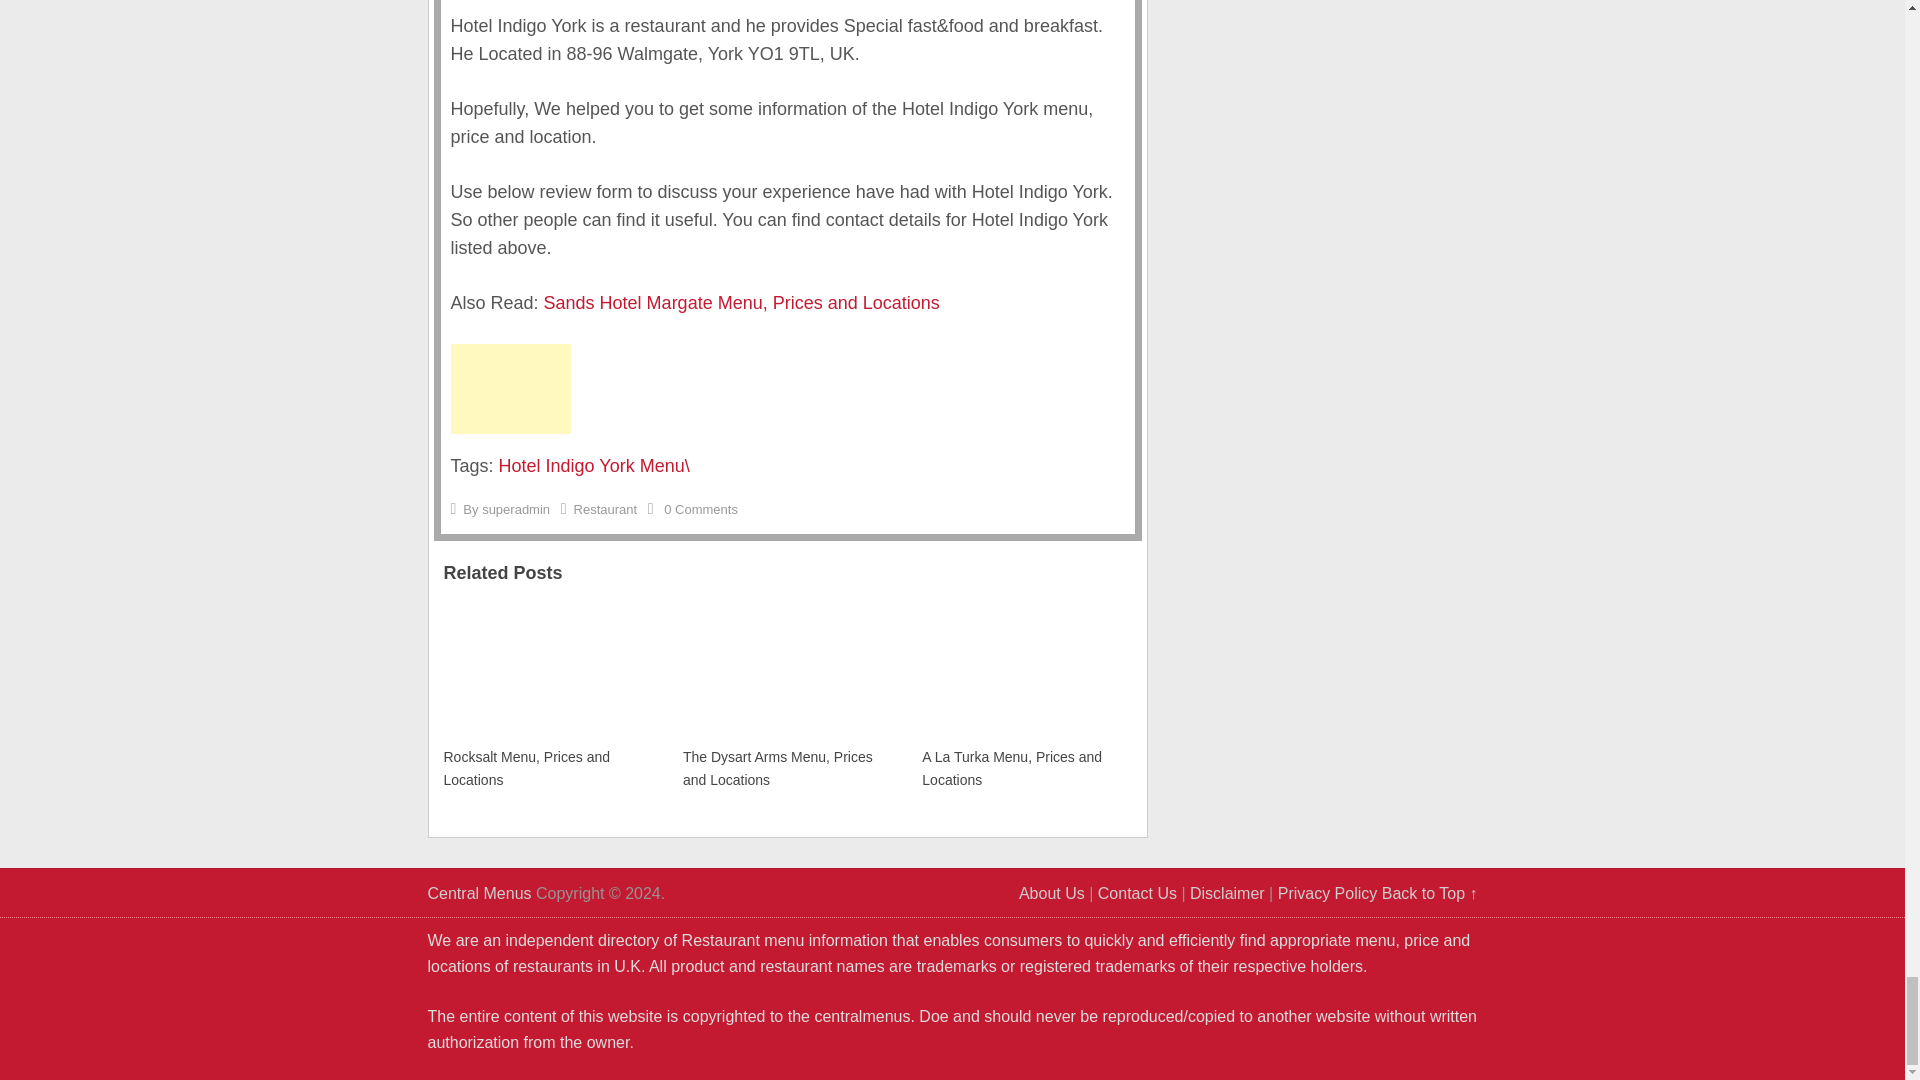 Image resolution: width=1920 pixels, height=1080 pixels. I want to click on Central Menus, so click(480, 892).